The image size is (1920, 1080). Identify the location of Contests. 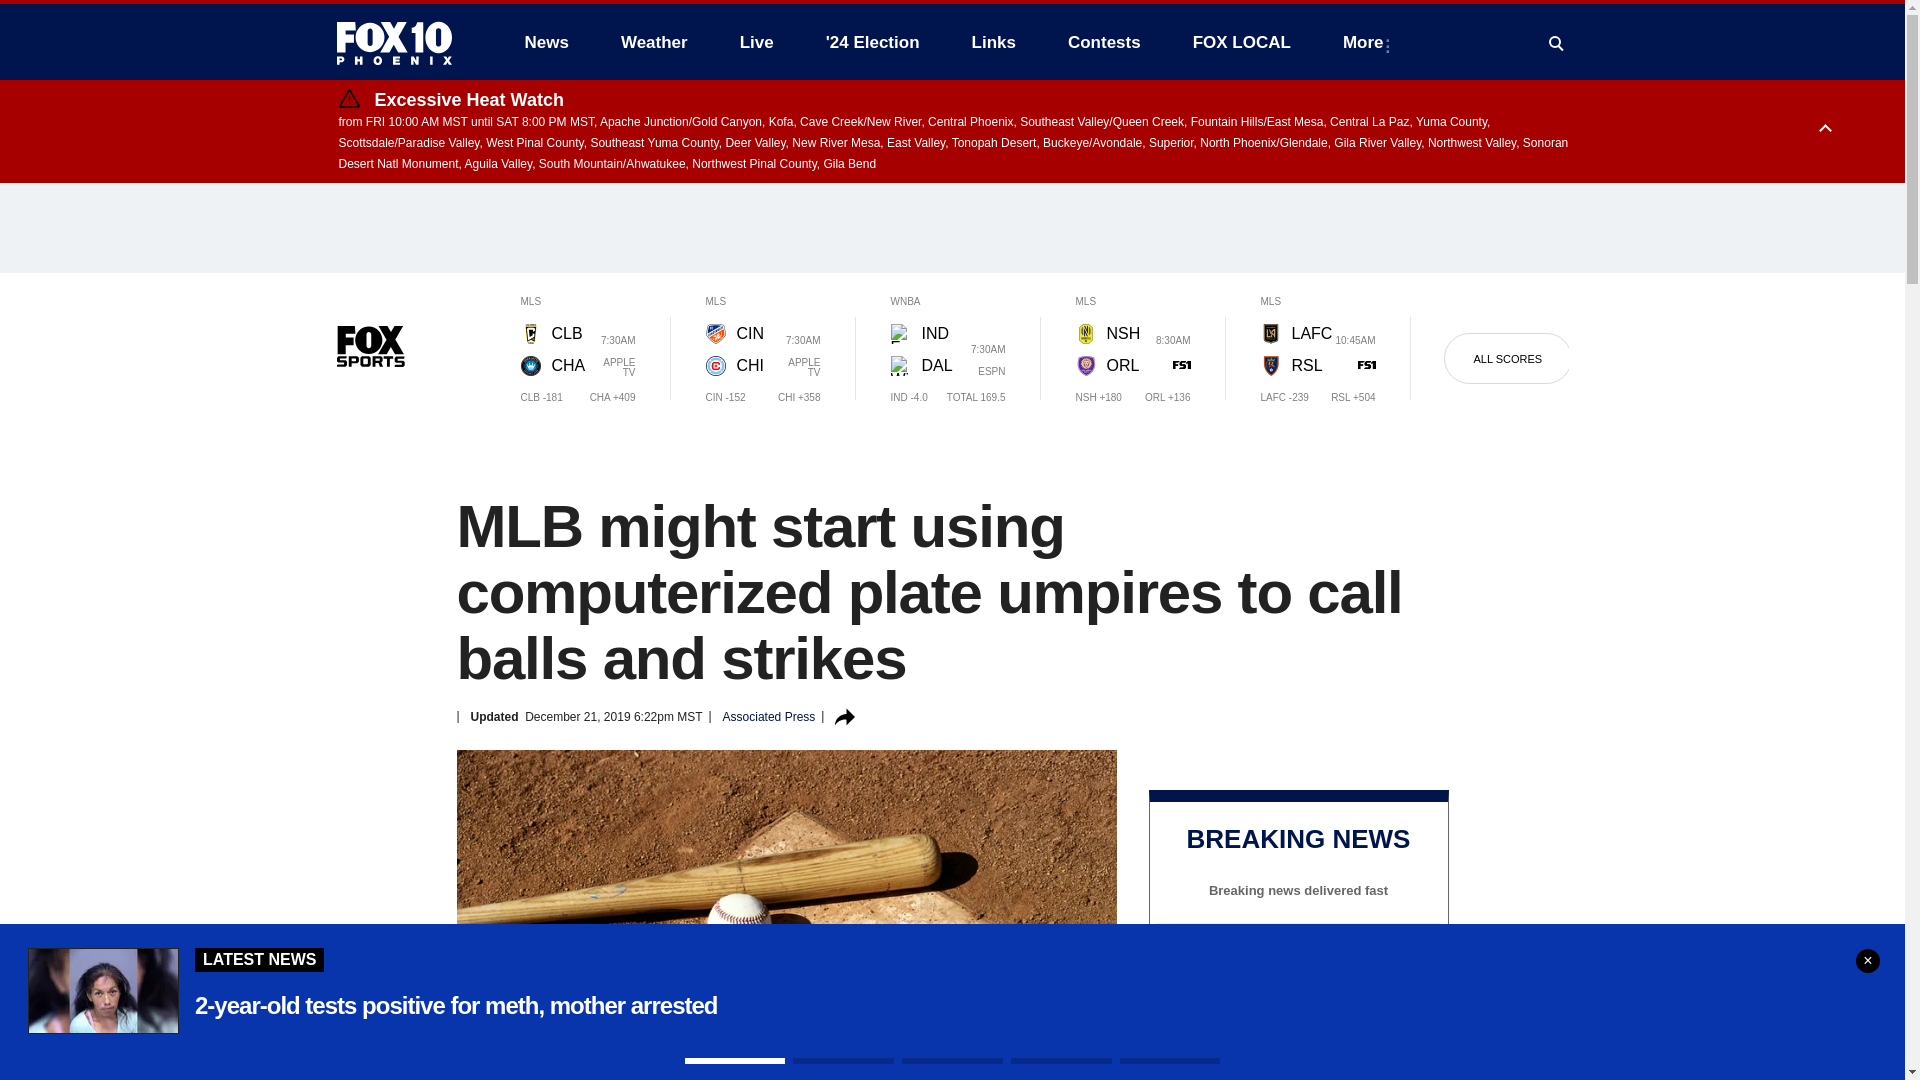
(1104, 42).